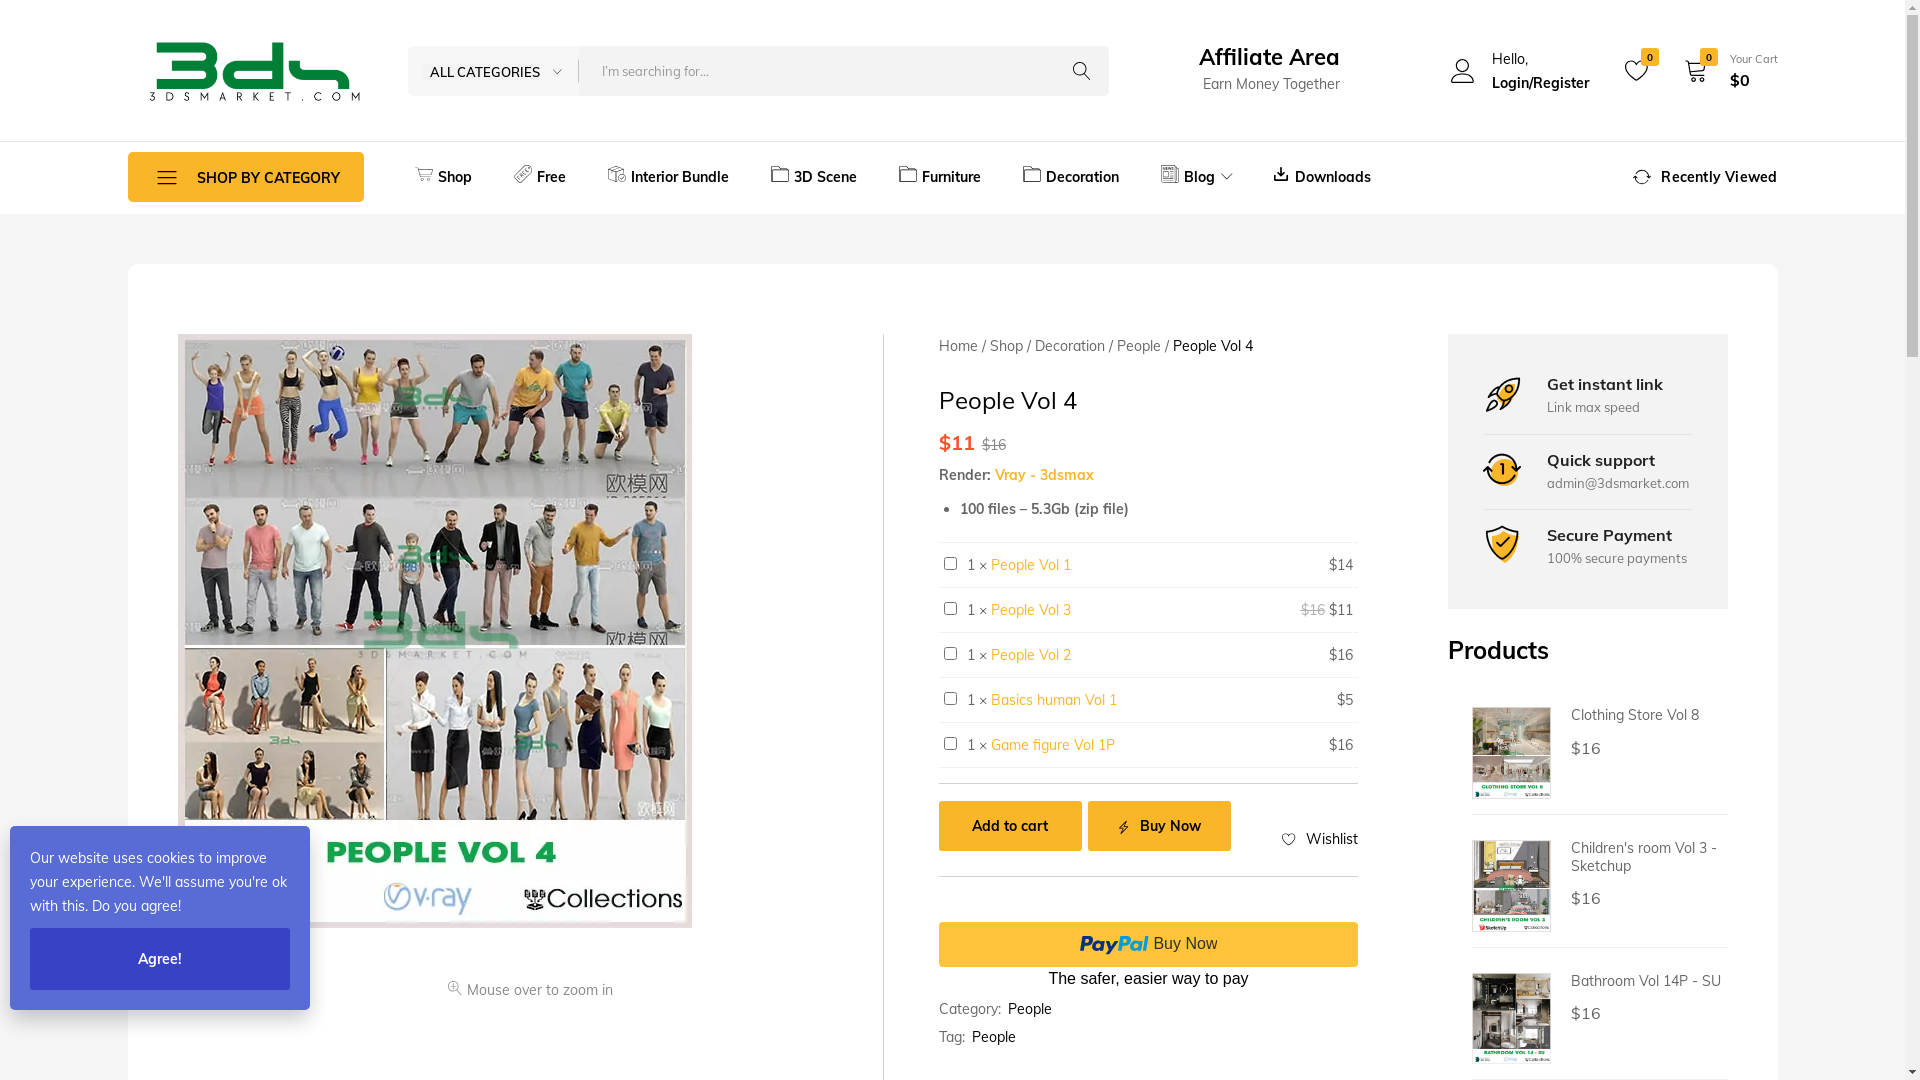  I want to click on People-Vol-4.jpg, so click(435, 631).